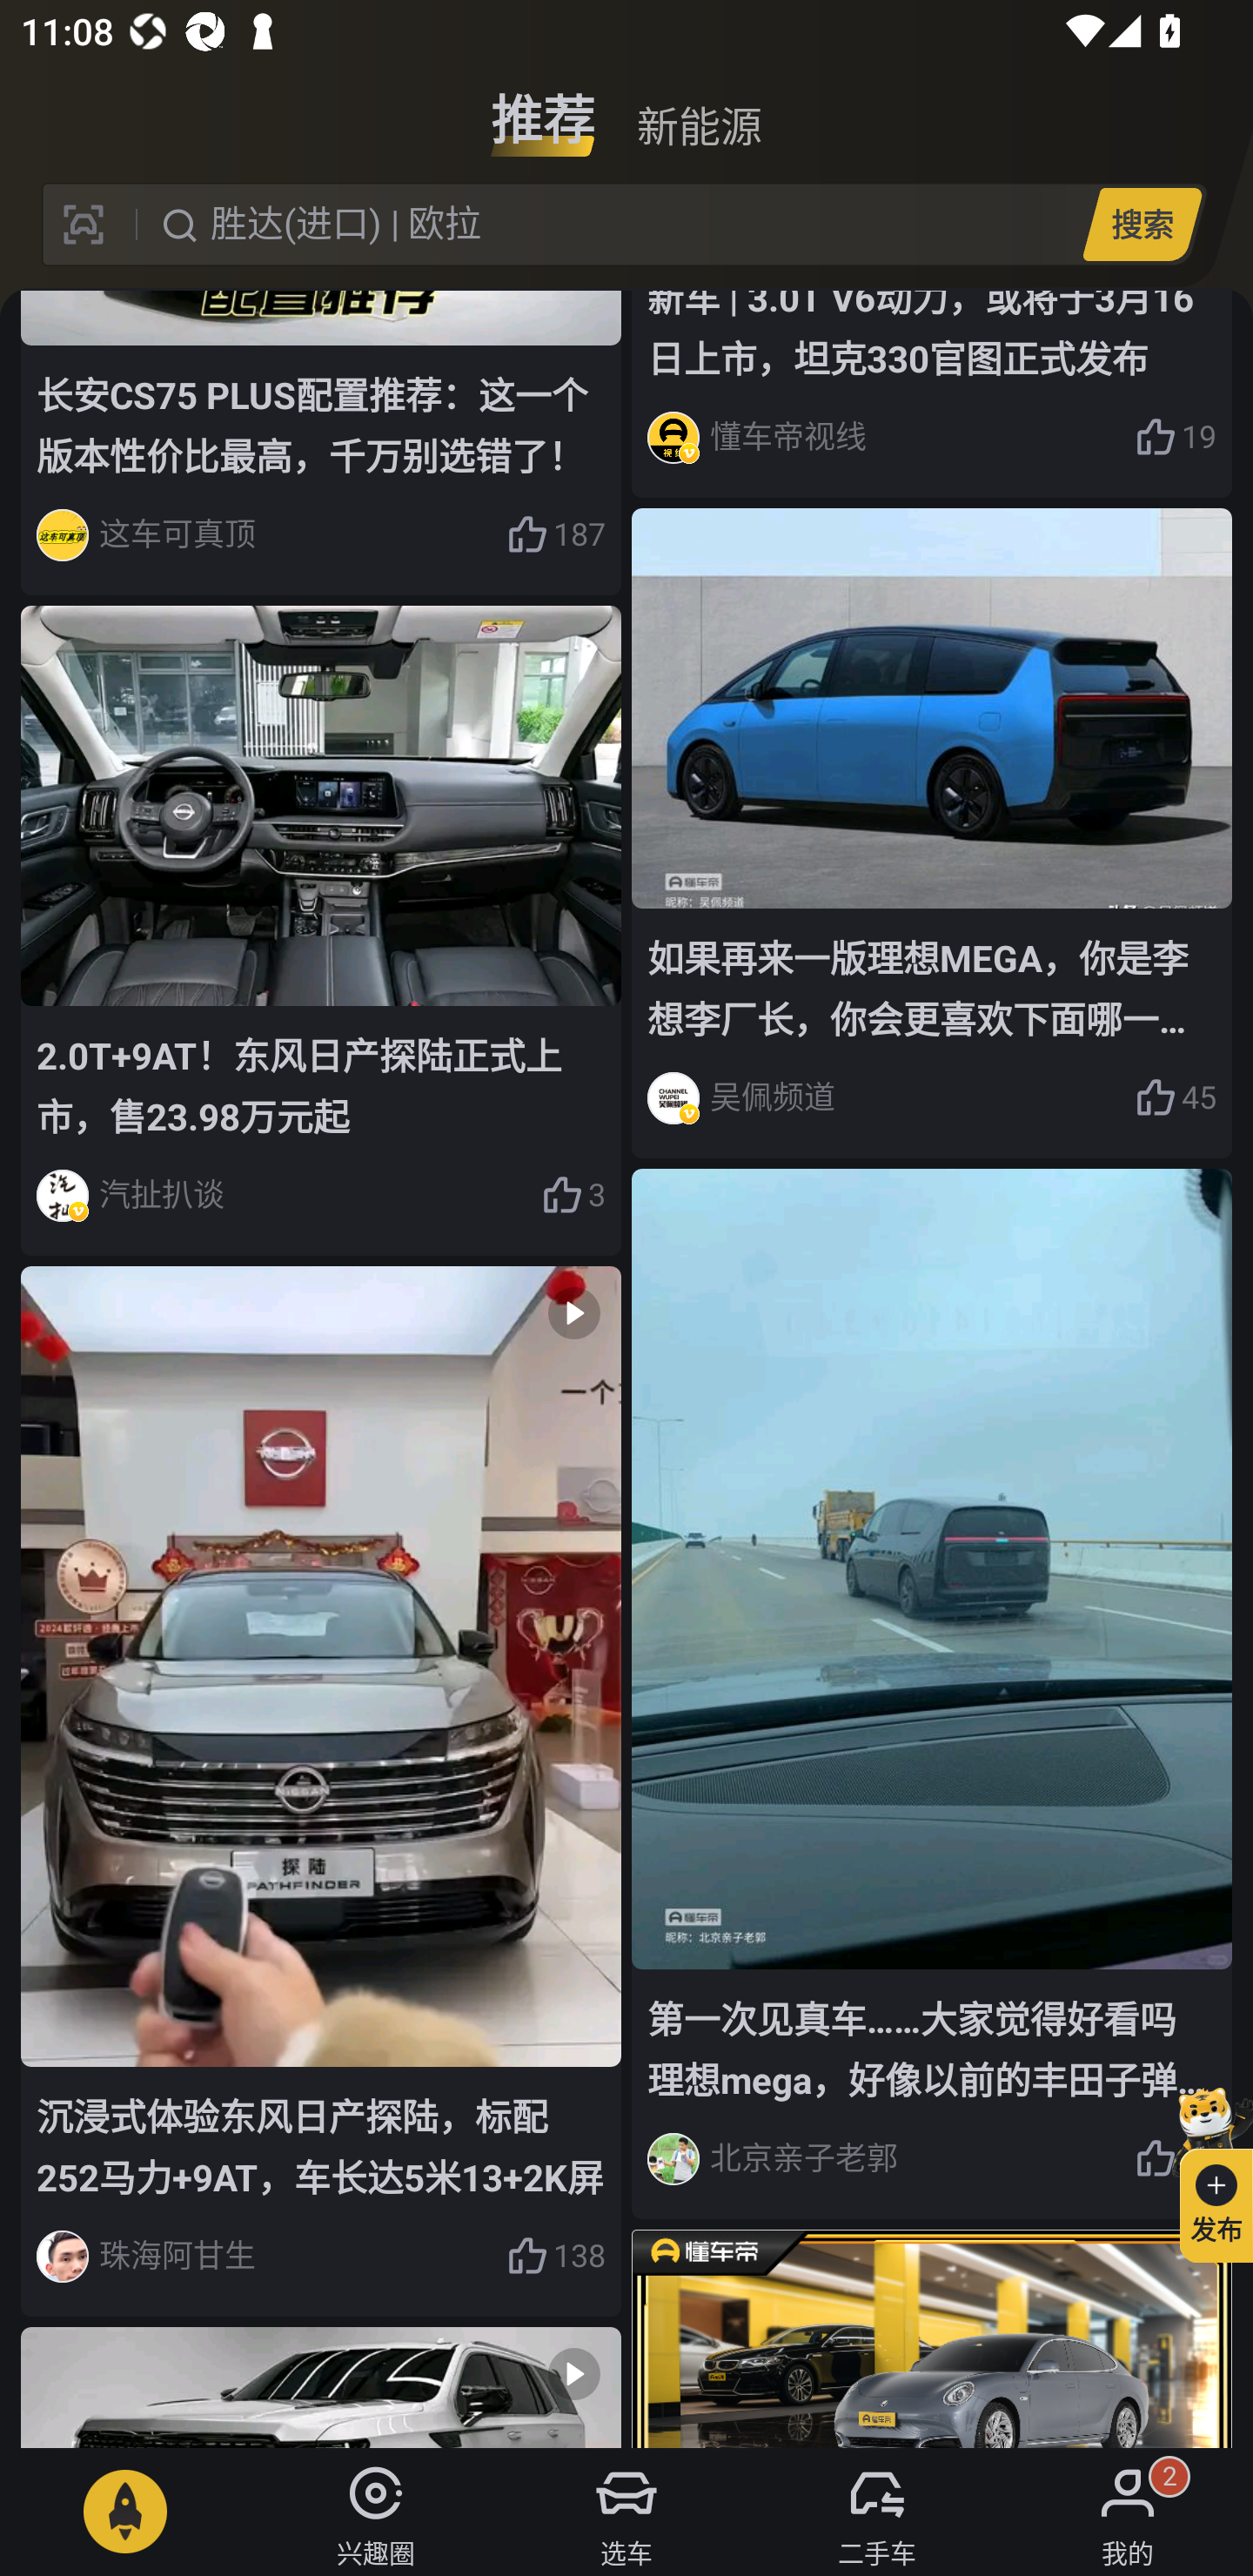  I want to click on  我的, so click(1128, 2512).